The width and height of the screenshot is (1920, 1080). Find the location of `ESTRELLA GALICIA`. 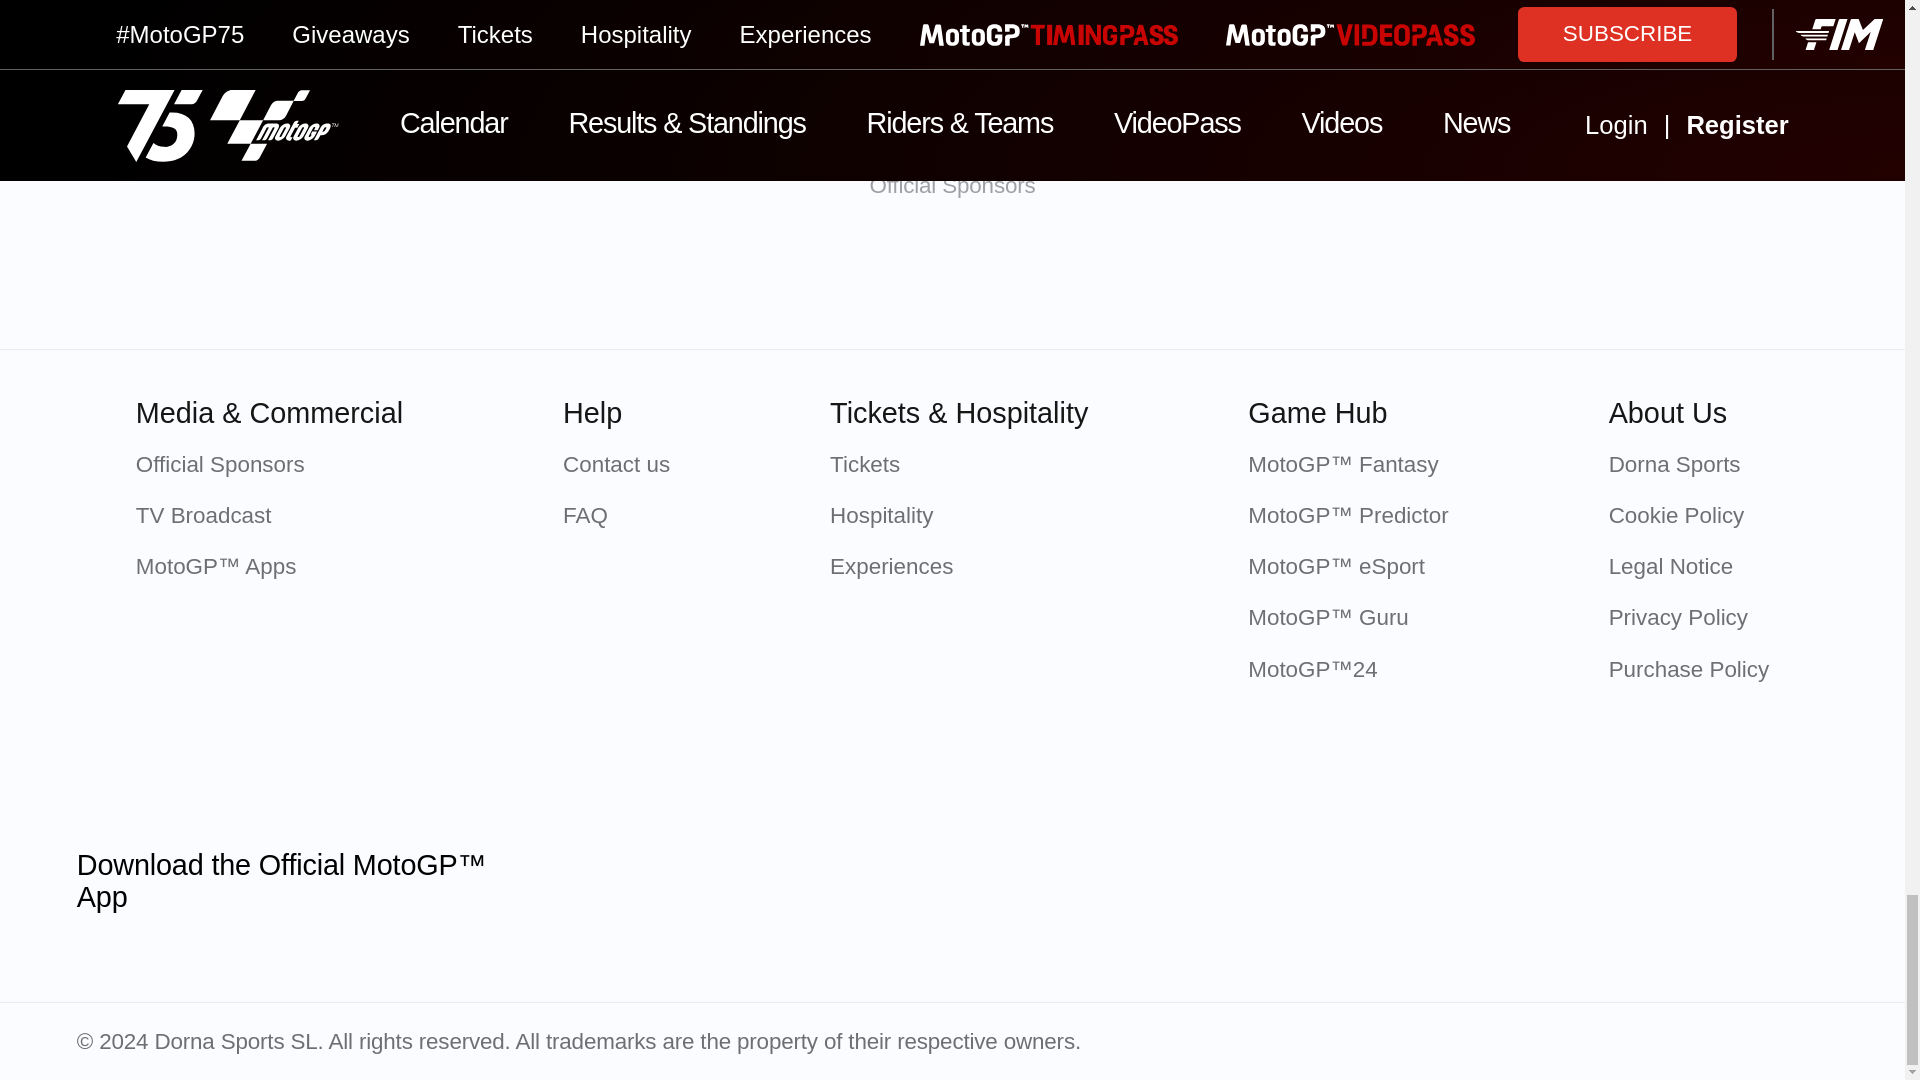

ESTRELLA GALICIA is located at coordinates (1268, 279).